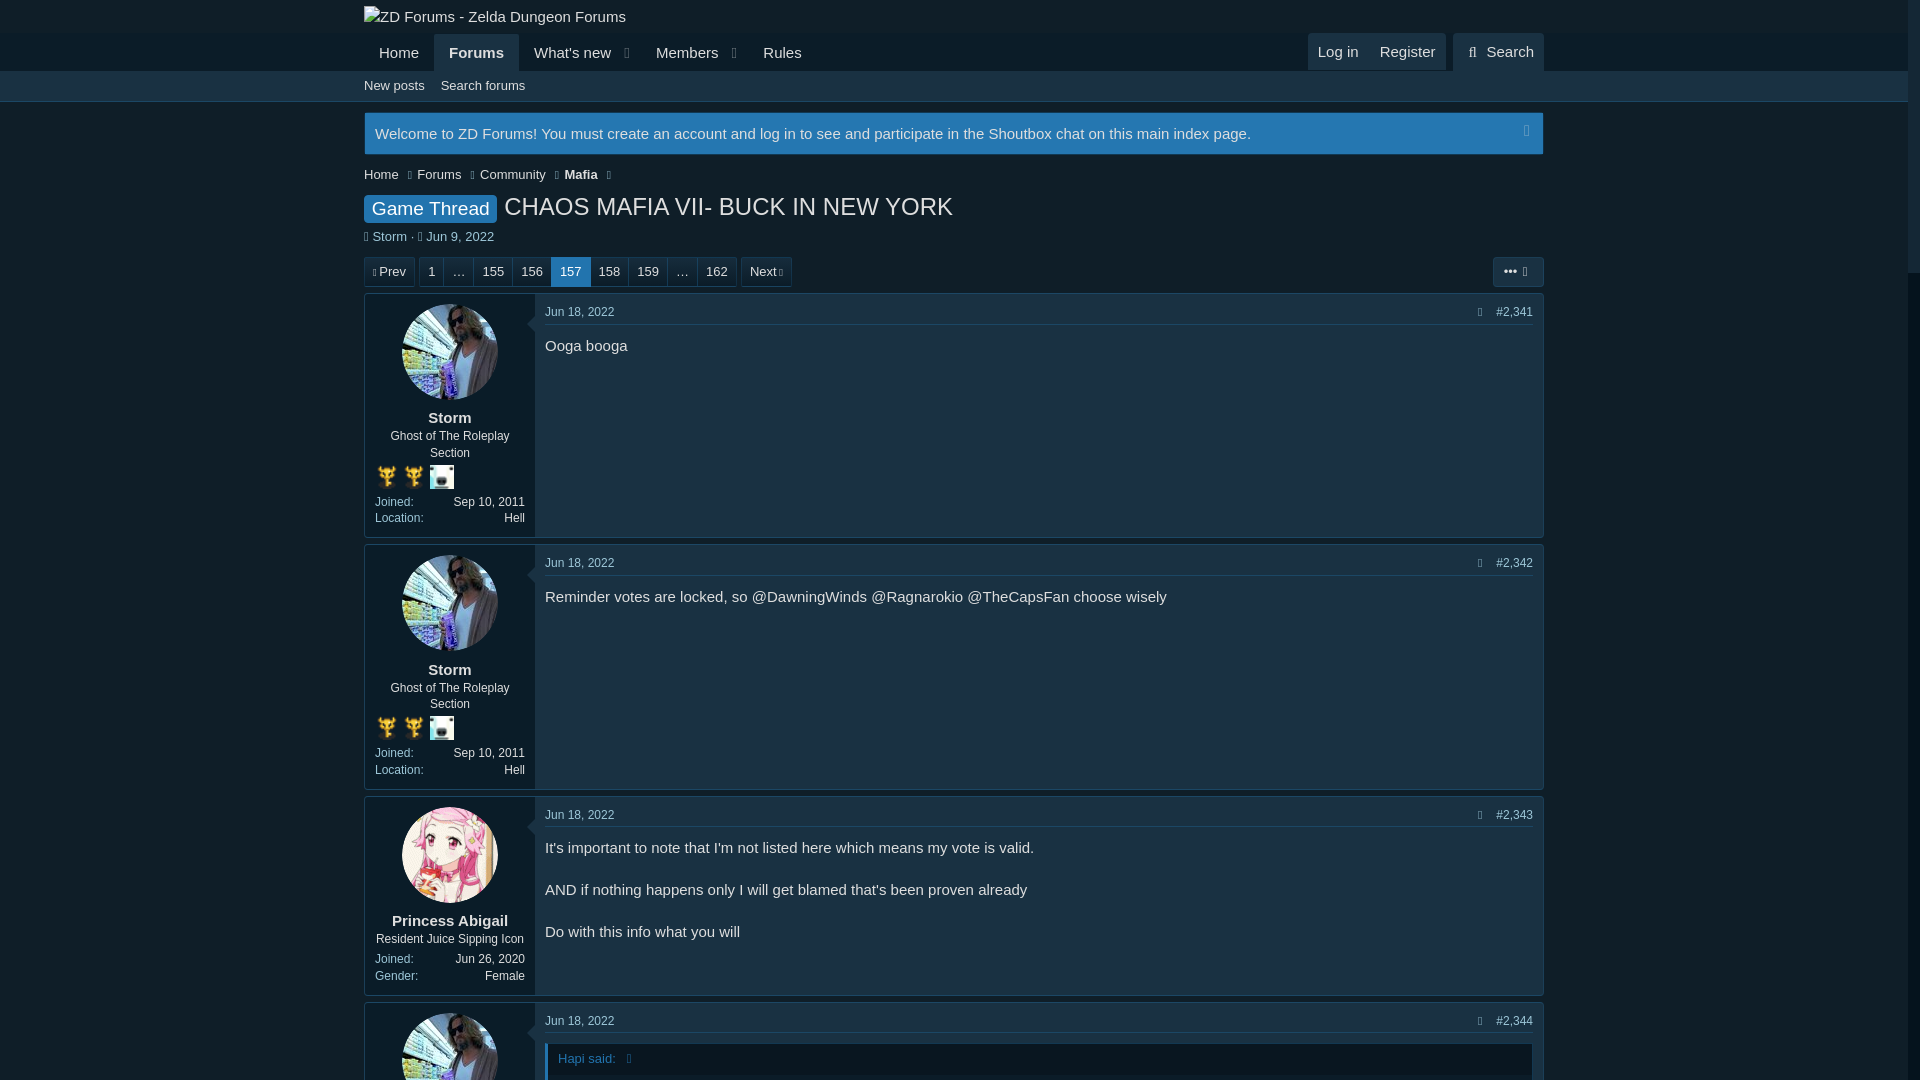  I want to click on Search, so click(1498, 52).